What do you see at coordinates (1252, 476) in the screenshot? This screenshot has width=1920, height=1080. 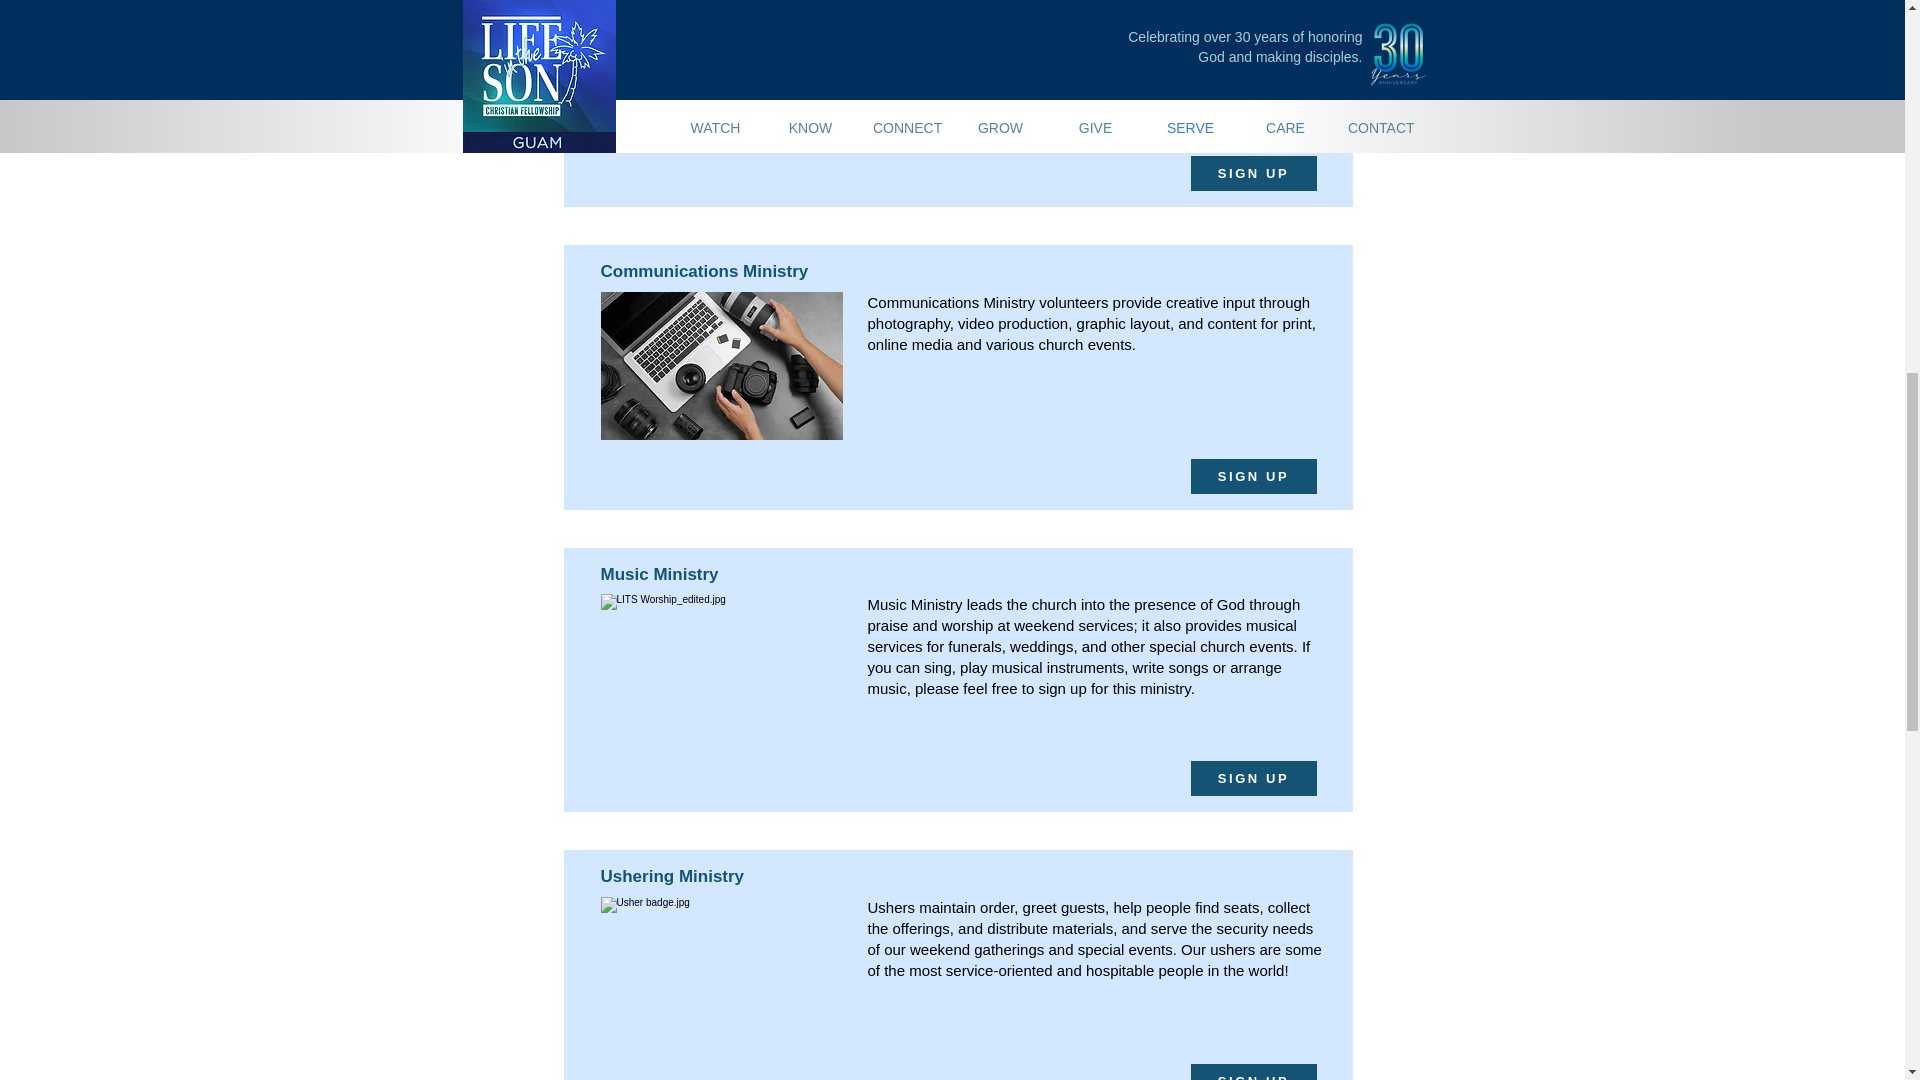 I see `SIGN UP` at bounding box center [1252, 476].